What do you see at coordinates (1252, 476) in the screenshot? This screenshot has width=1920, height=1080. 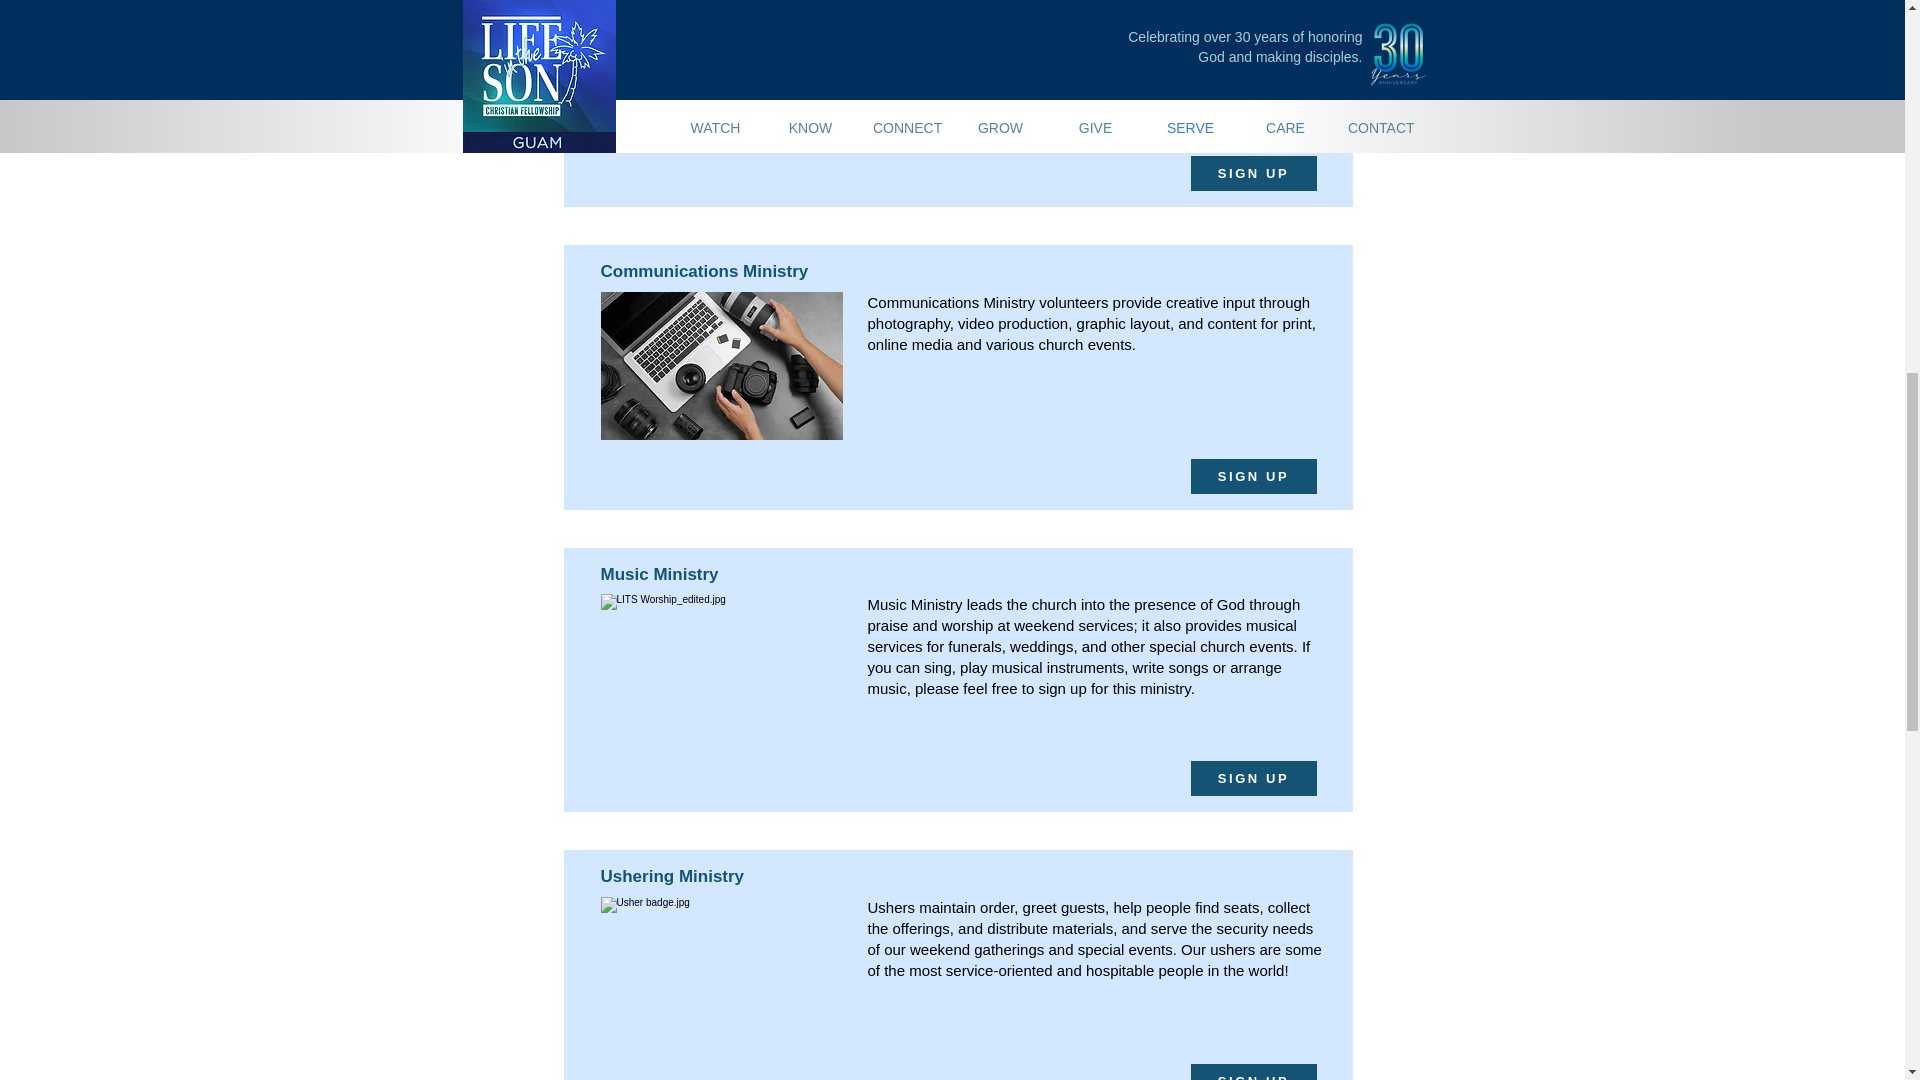 I see `SIGN UP` at bounding box center [1252, 476].